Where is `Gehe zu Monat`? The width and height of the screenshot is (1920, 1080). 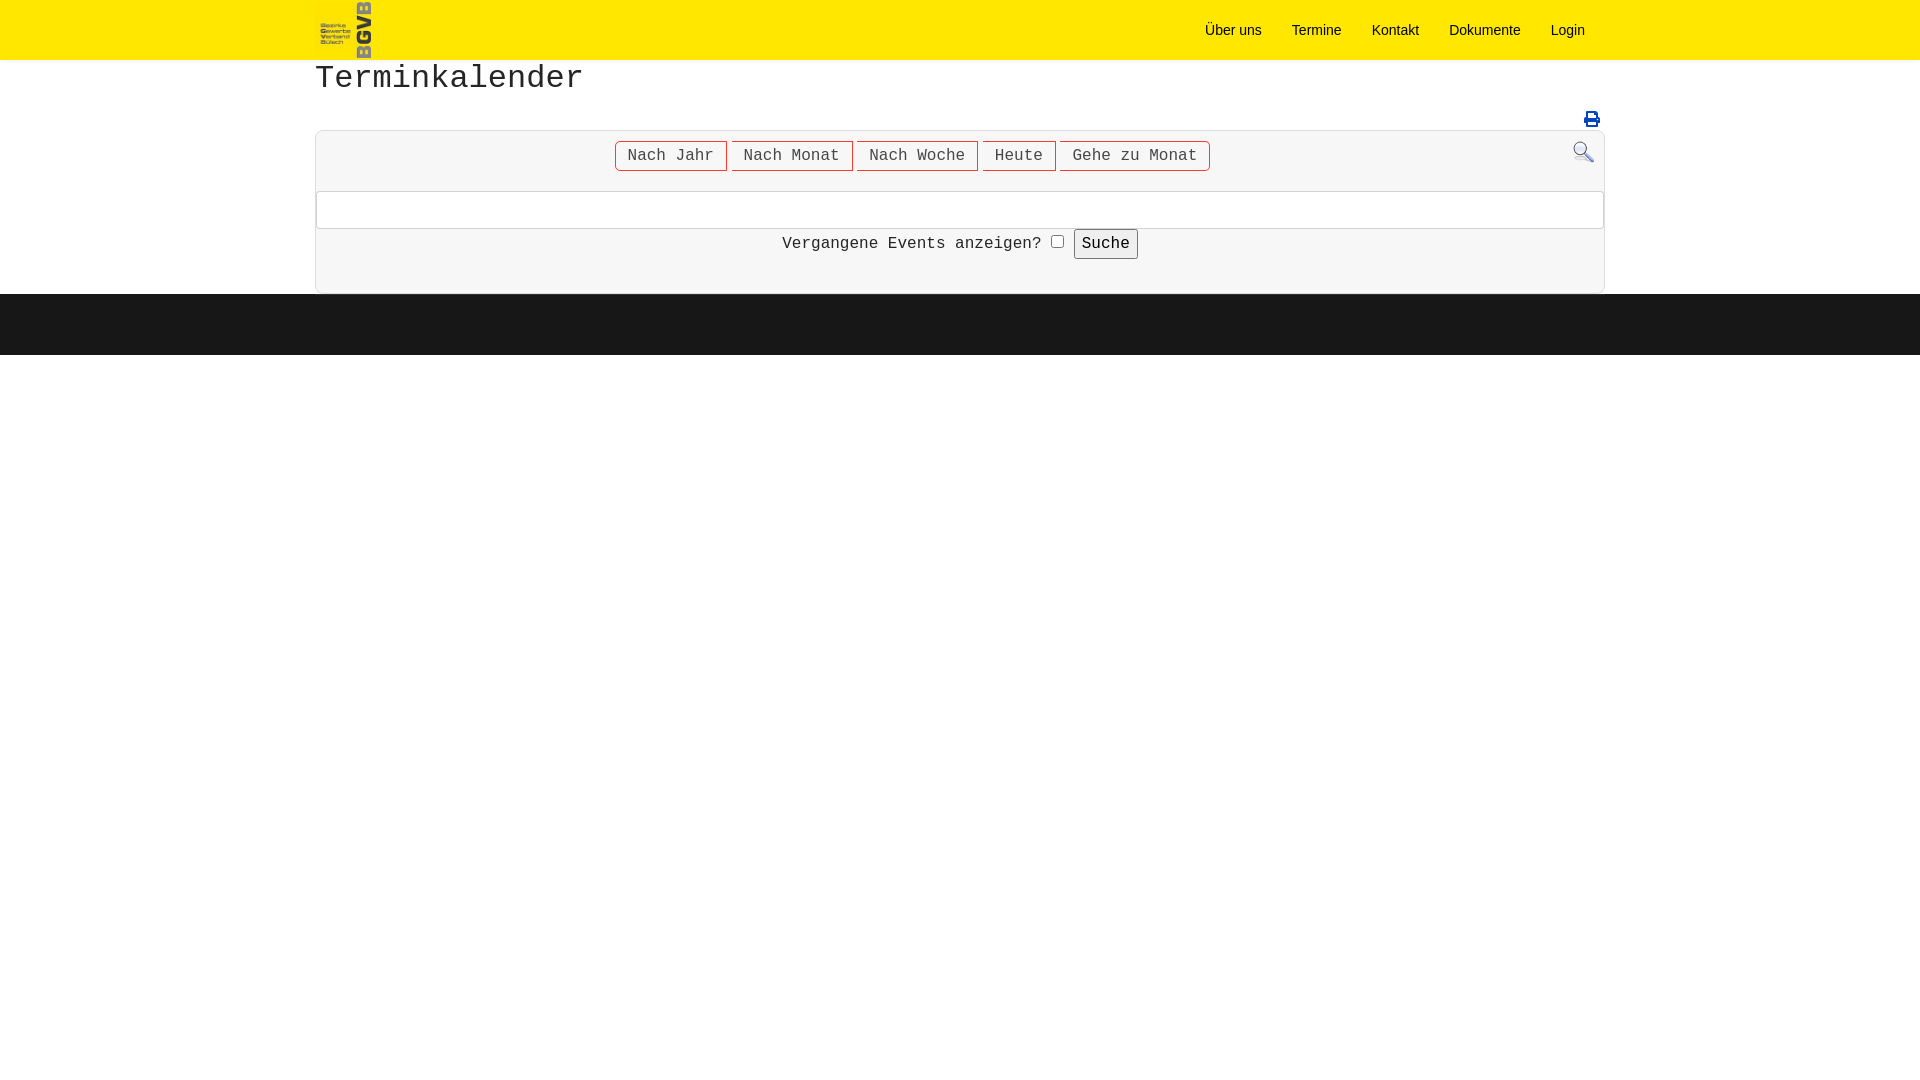 Gehe zu Monat is located at coordinates (1134, 156).